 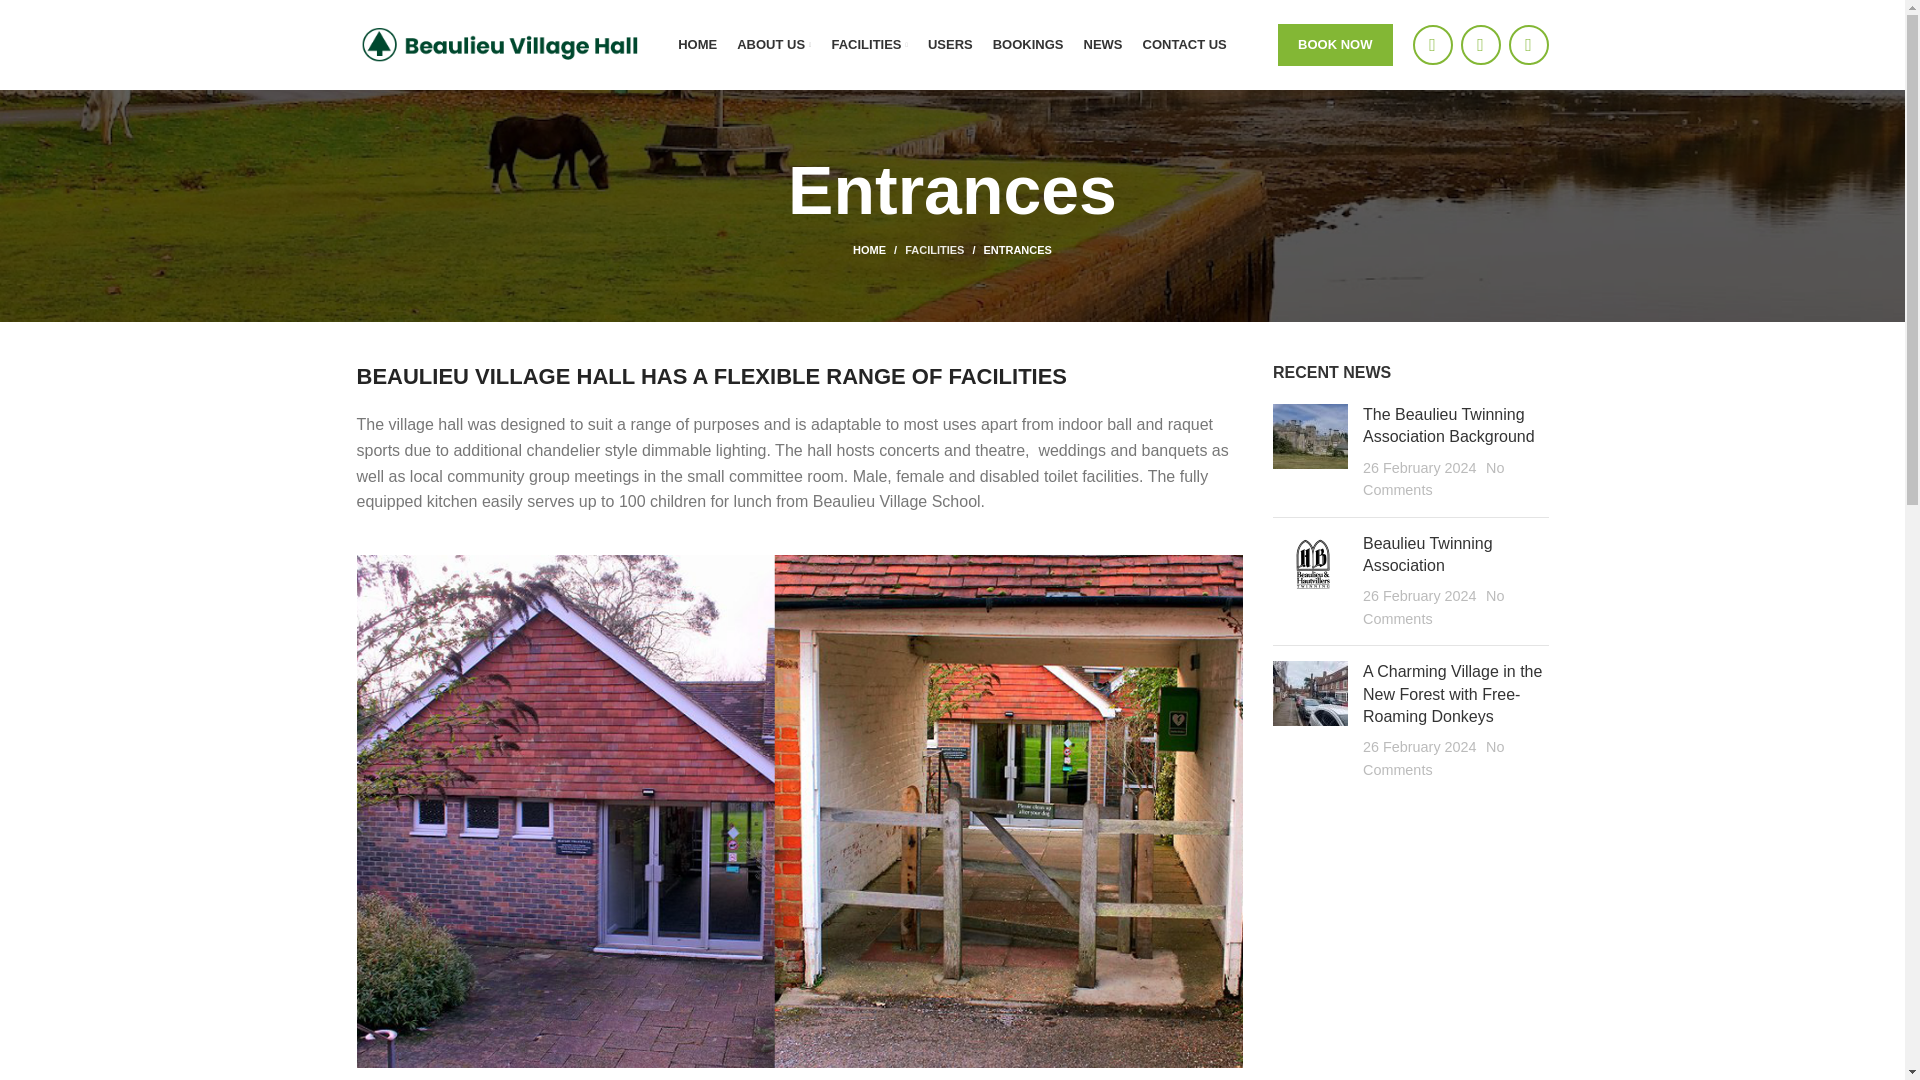 I want to click on Permalink to Beaulieu Twinning Association, so click(x=1428, y=554).